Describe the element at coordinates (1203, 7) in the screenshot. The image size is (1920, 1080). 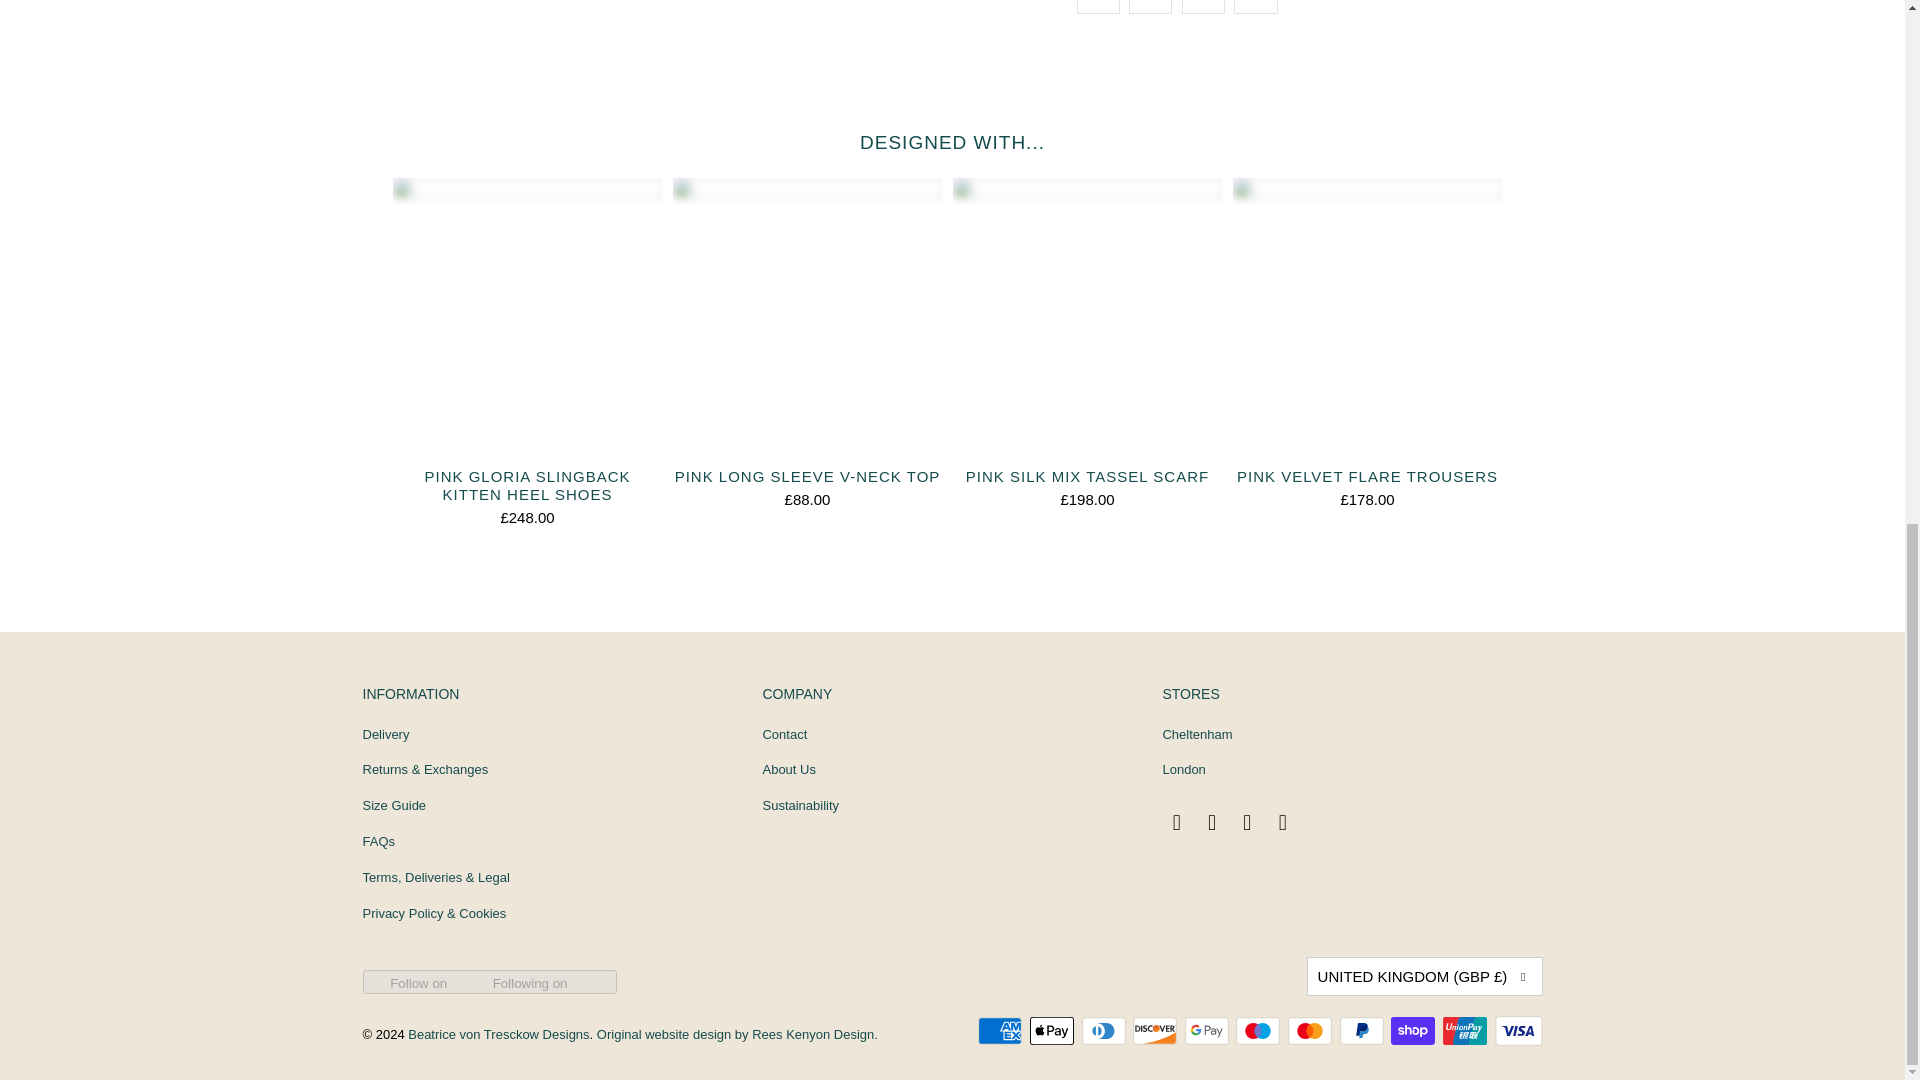
I see `Share this on Pinterest` at that location.